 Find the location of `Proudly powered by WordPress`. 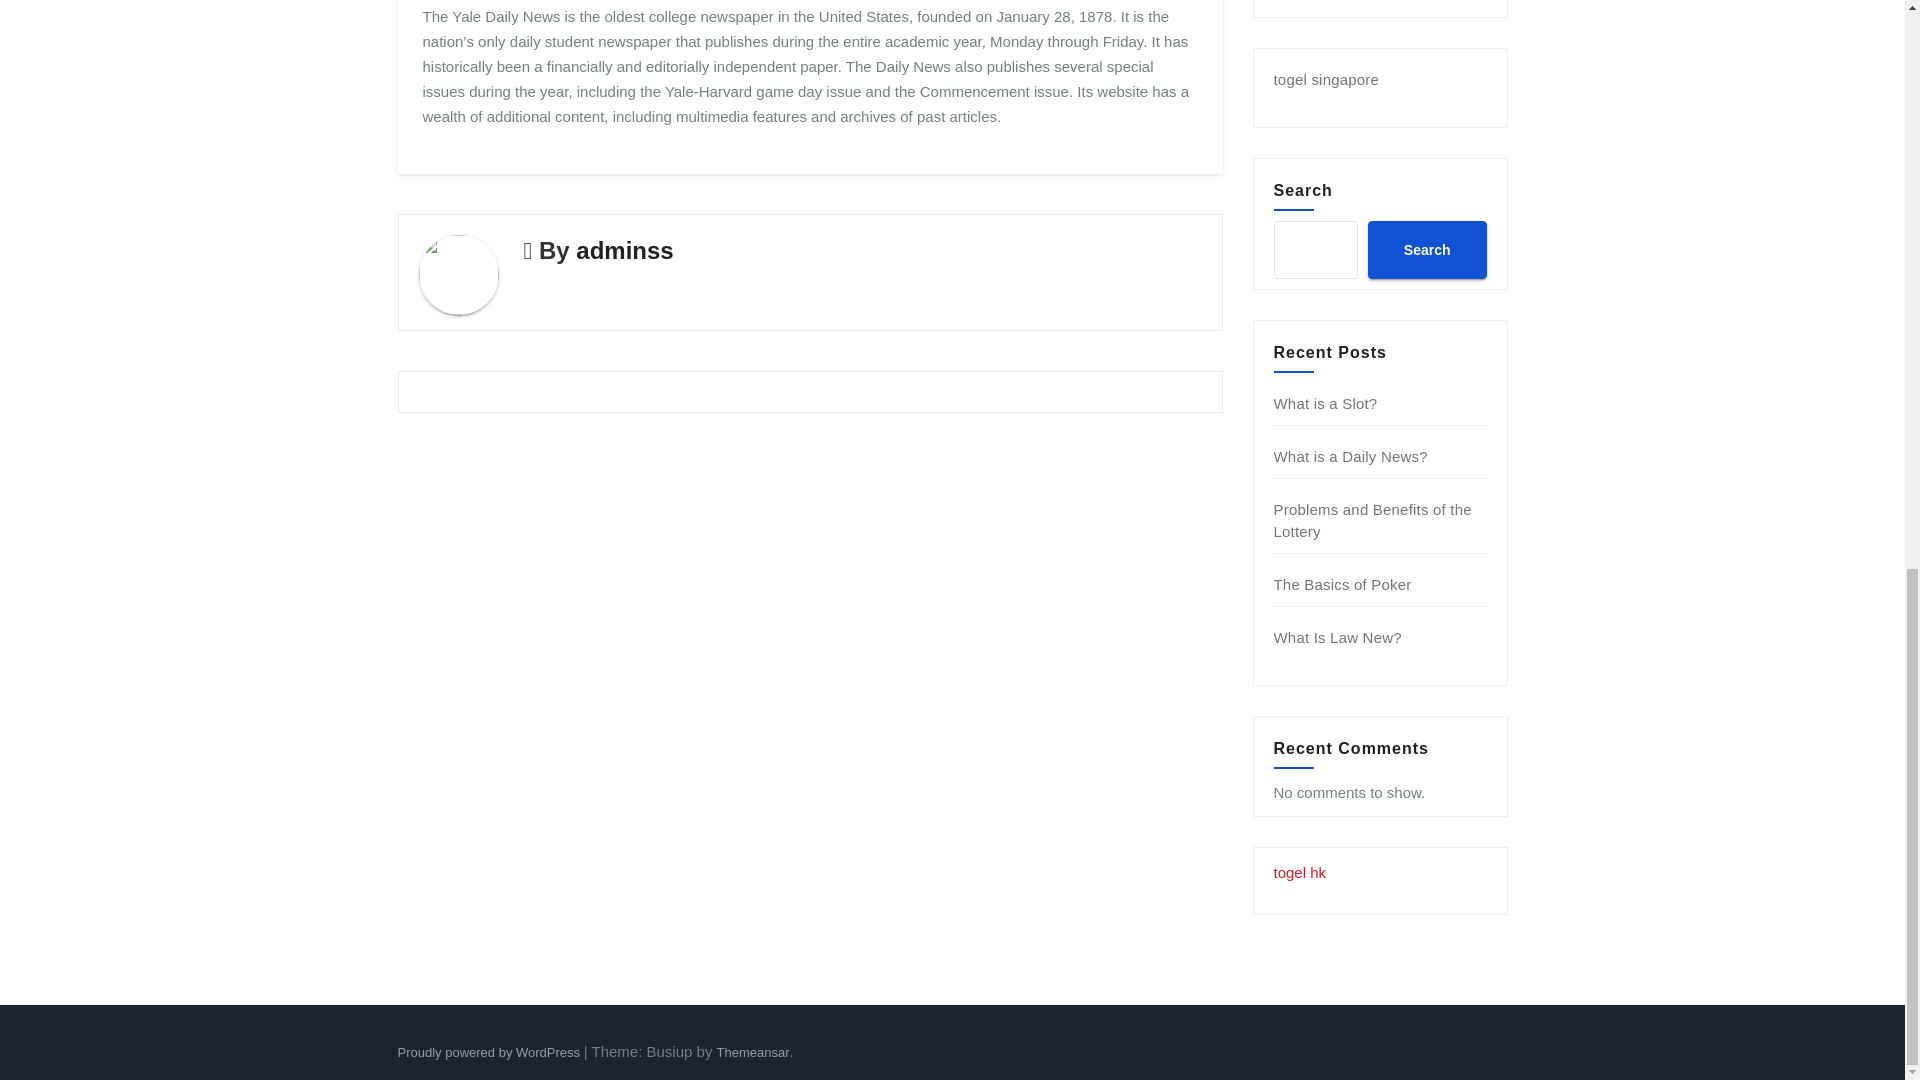

Proudly powered by WordPress is located at coordinates (490, 1052).